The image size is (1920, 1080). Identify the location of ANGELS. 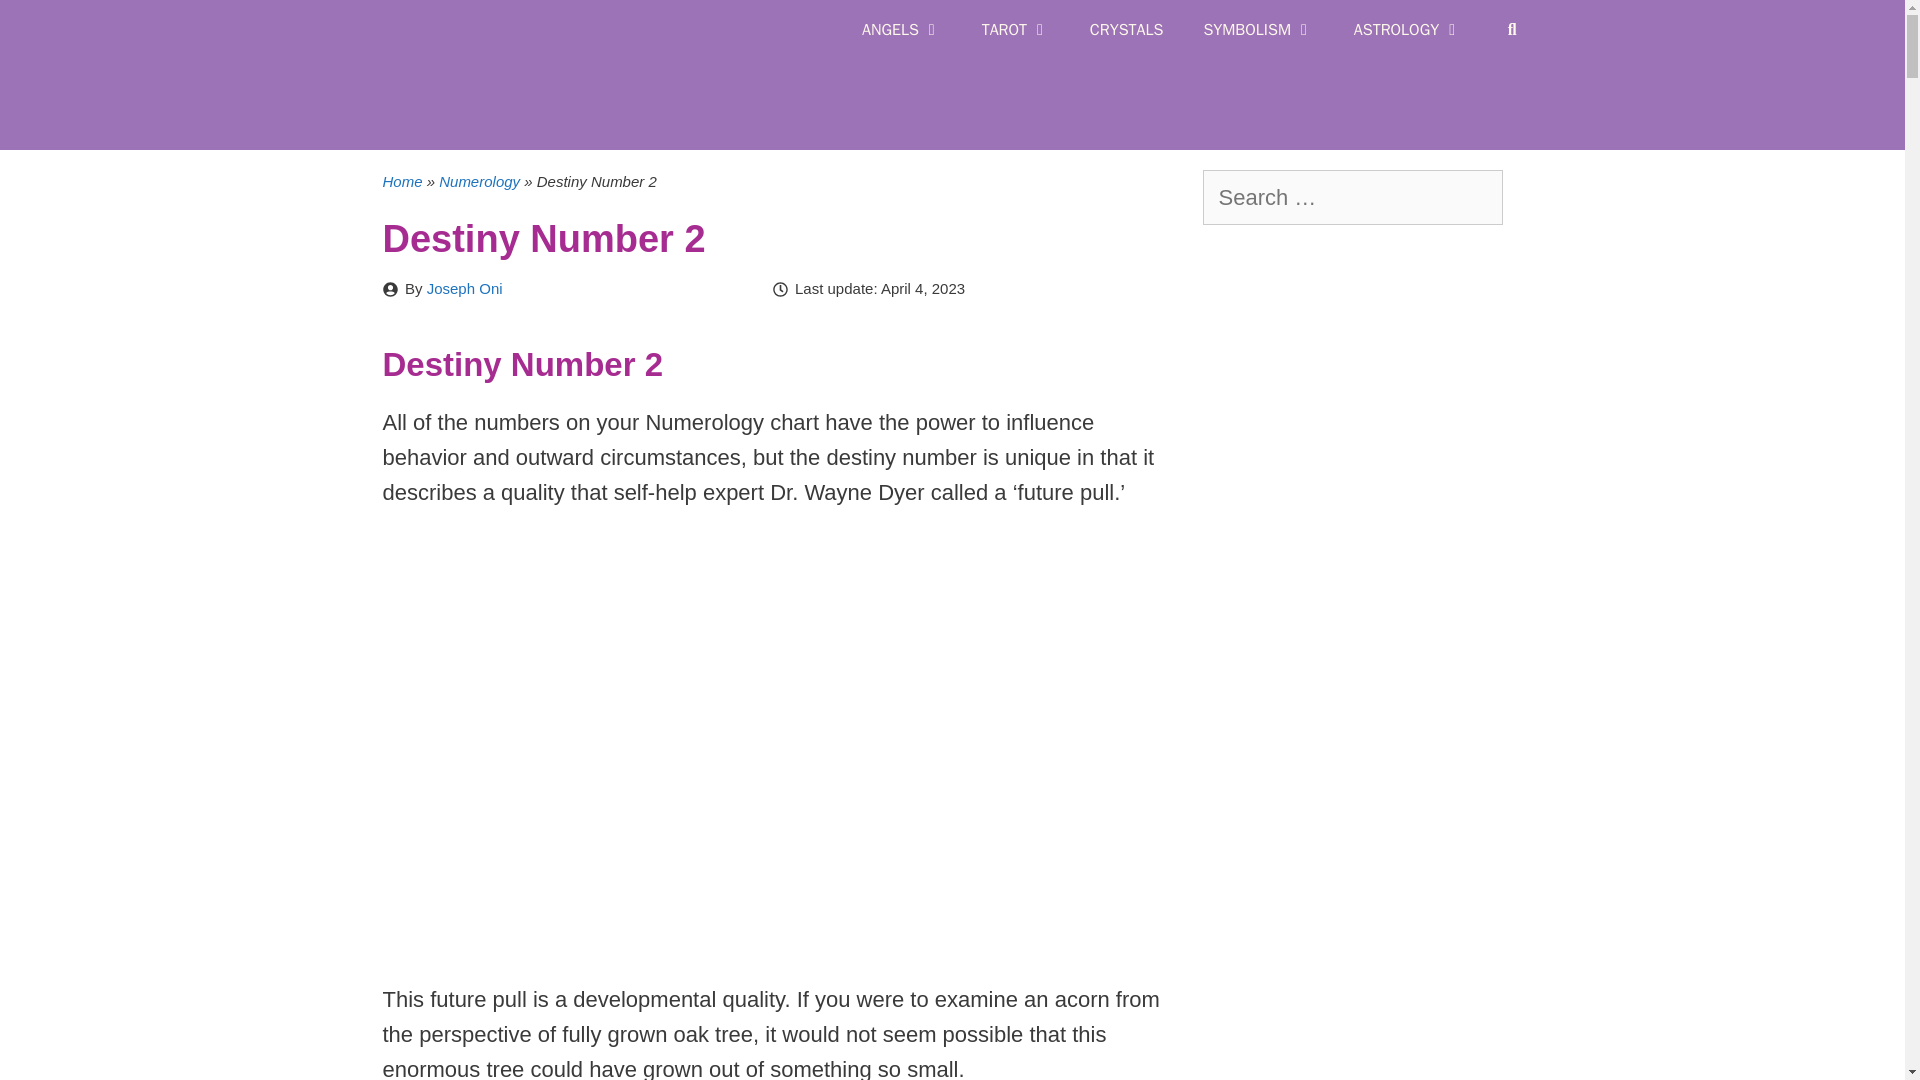
(902, 30).